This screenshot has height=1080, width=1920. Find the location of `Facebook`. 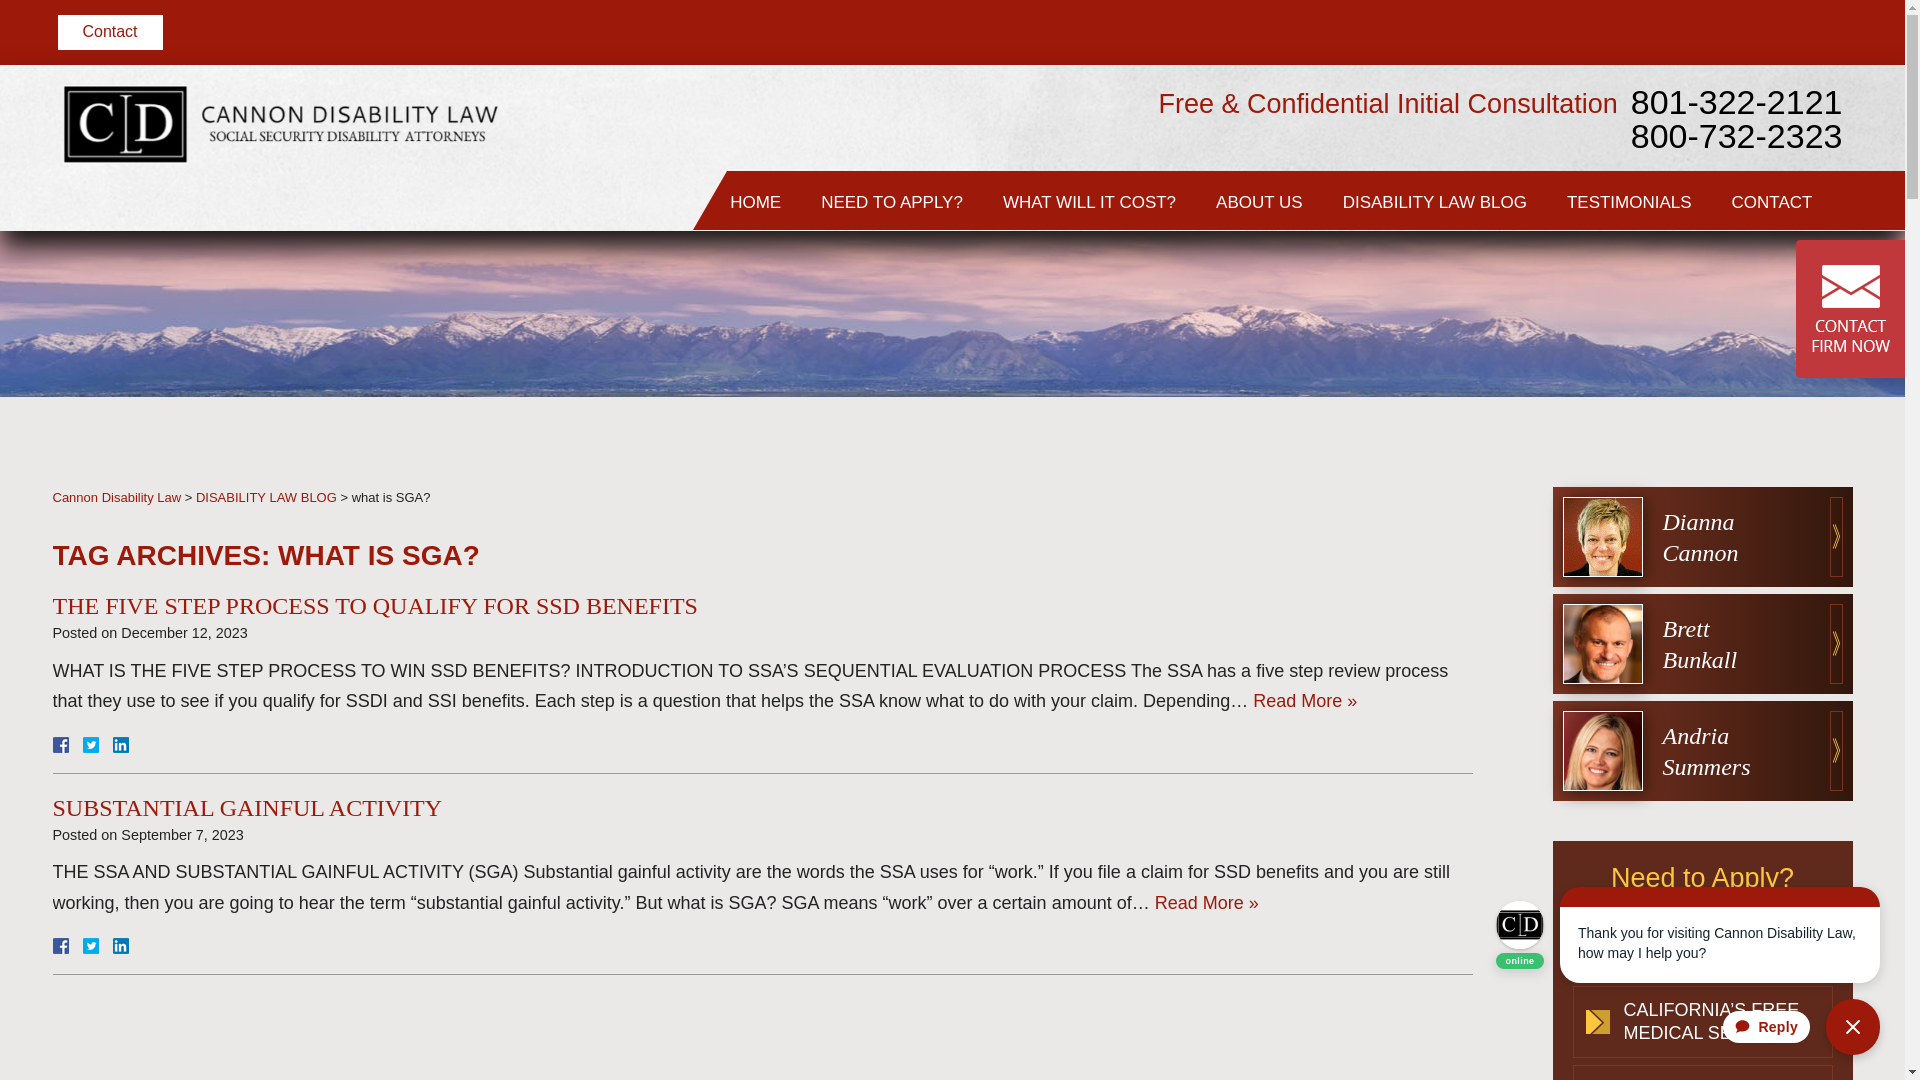

Facebook is located at coordinates (83, 946).